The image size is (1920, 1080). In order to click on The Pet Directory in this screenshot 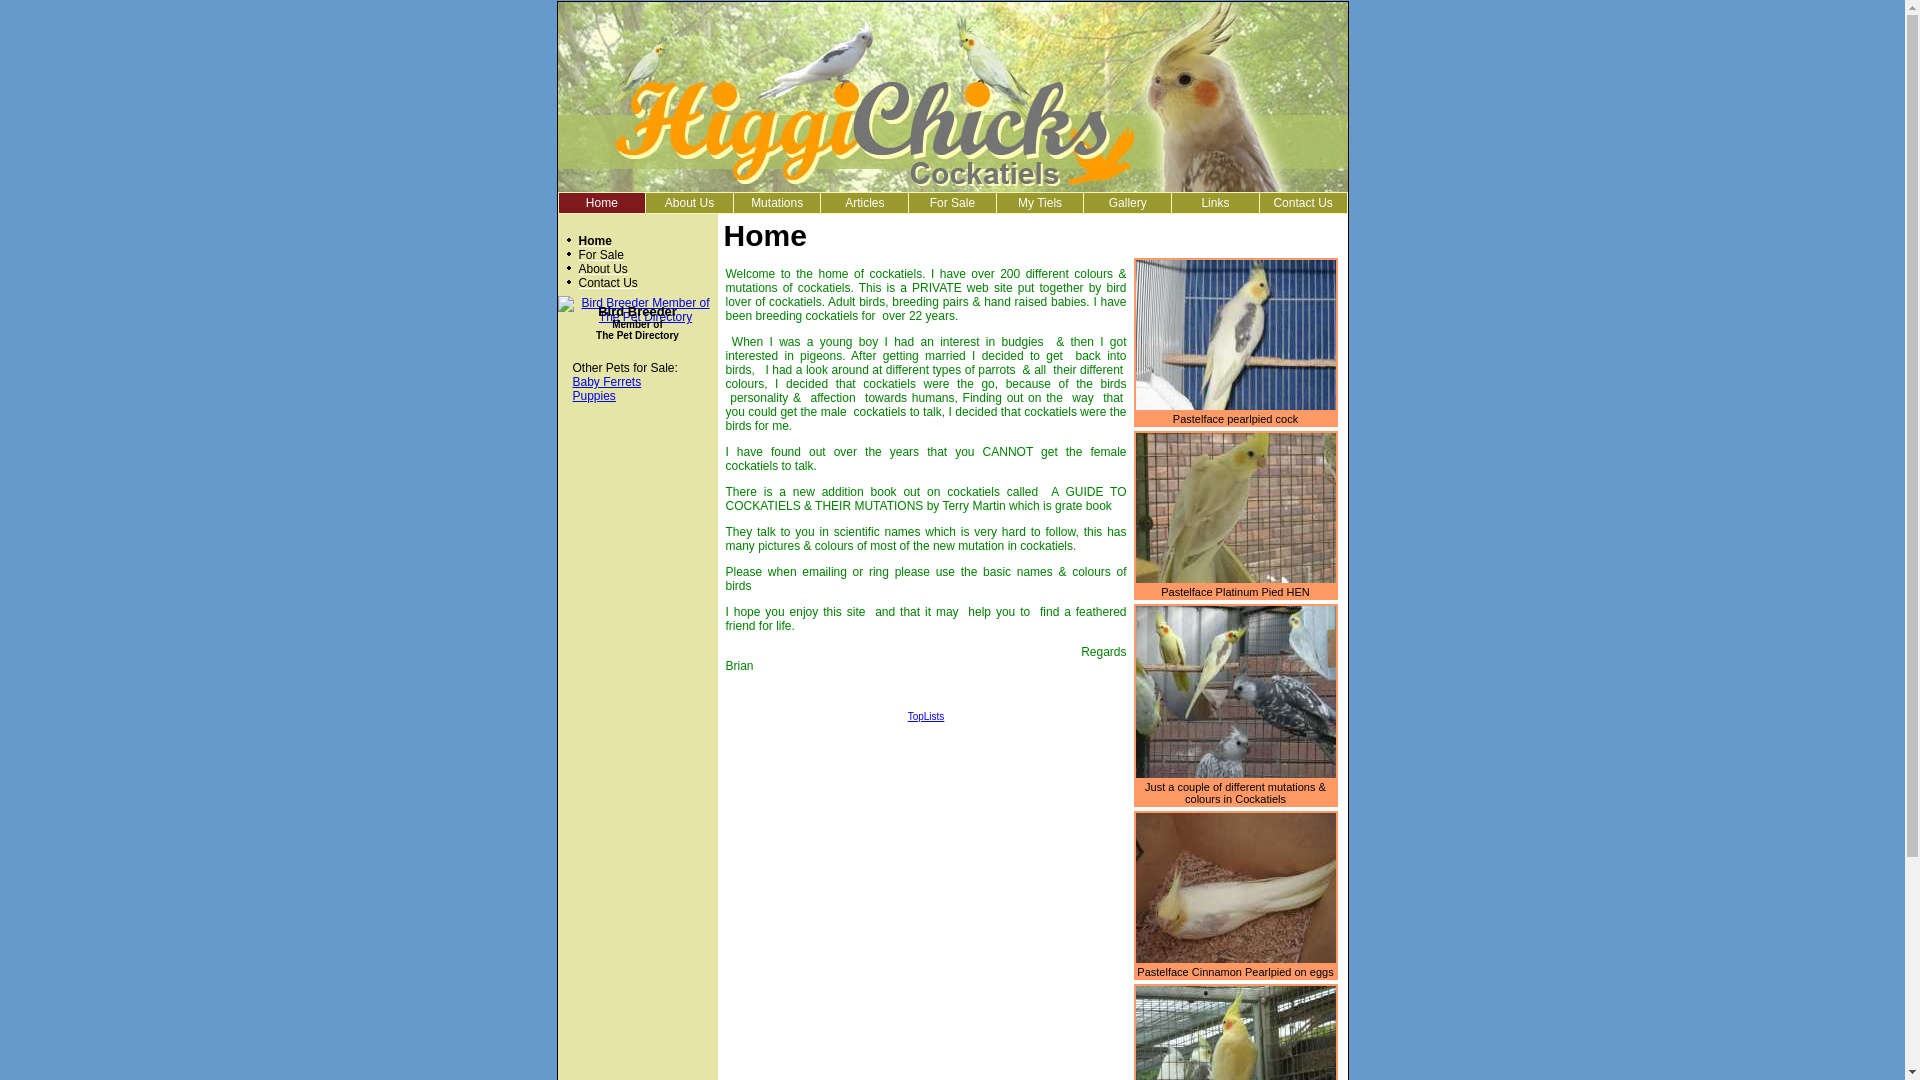, I will do `click(638, 336)`.